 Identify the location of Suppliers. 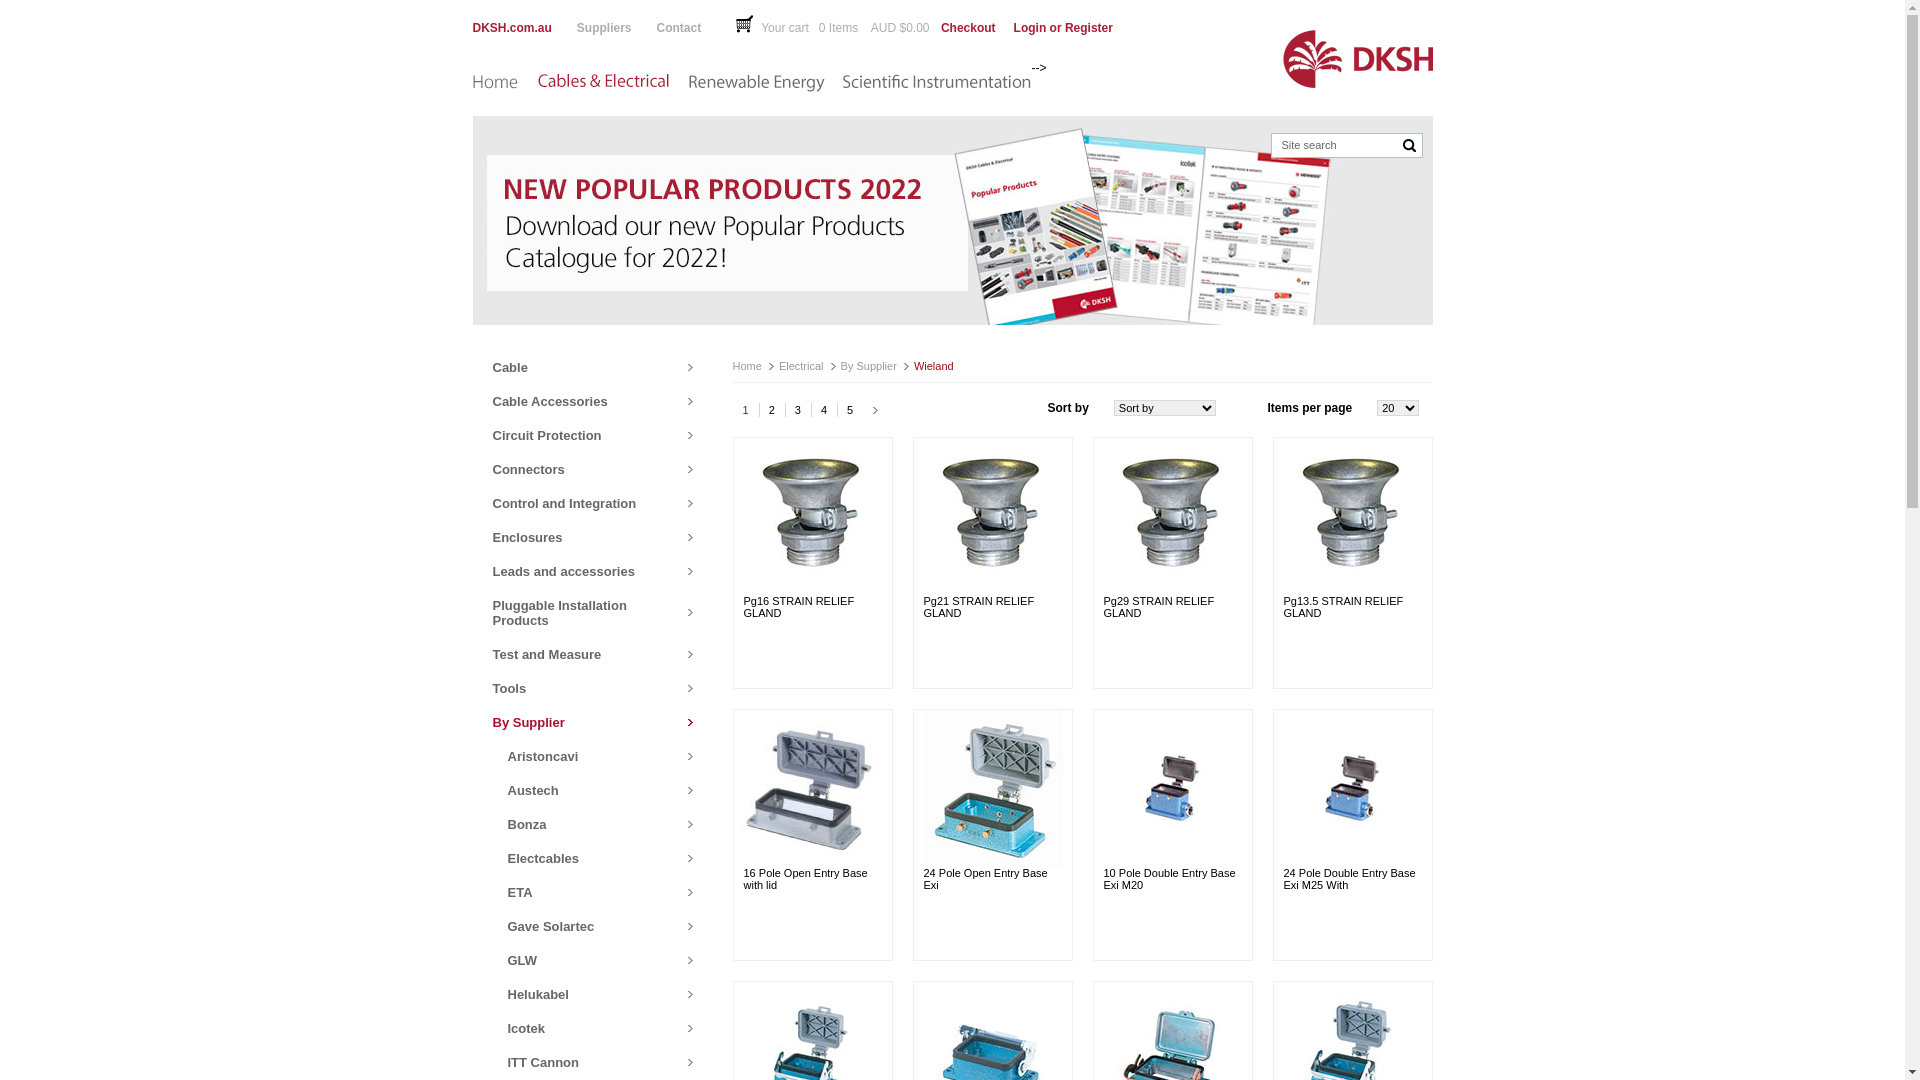
(617, 28).